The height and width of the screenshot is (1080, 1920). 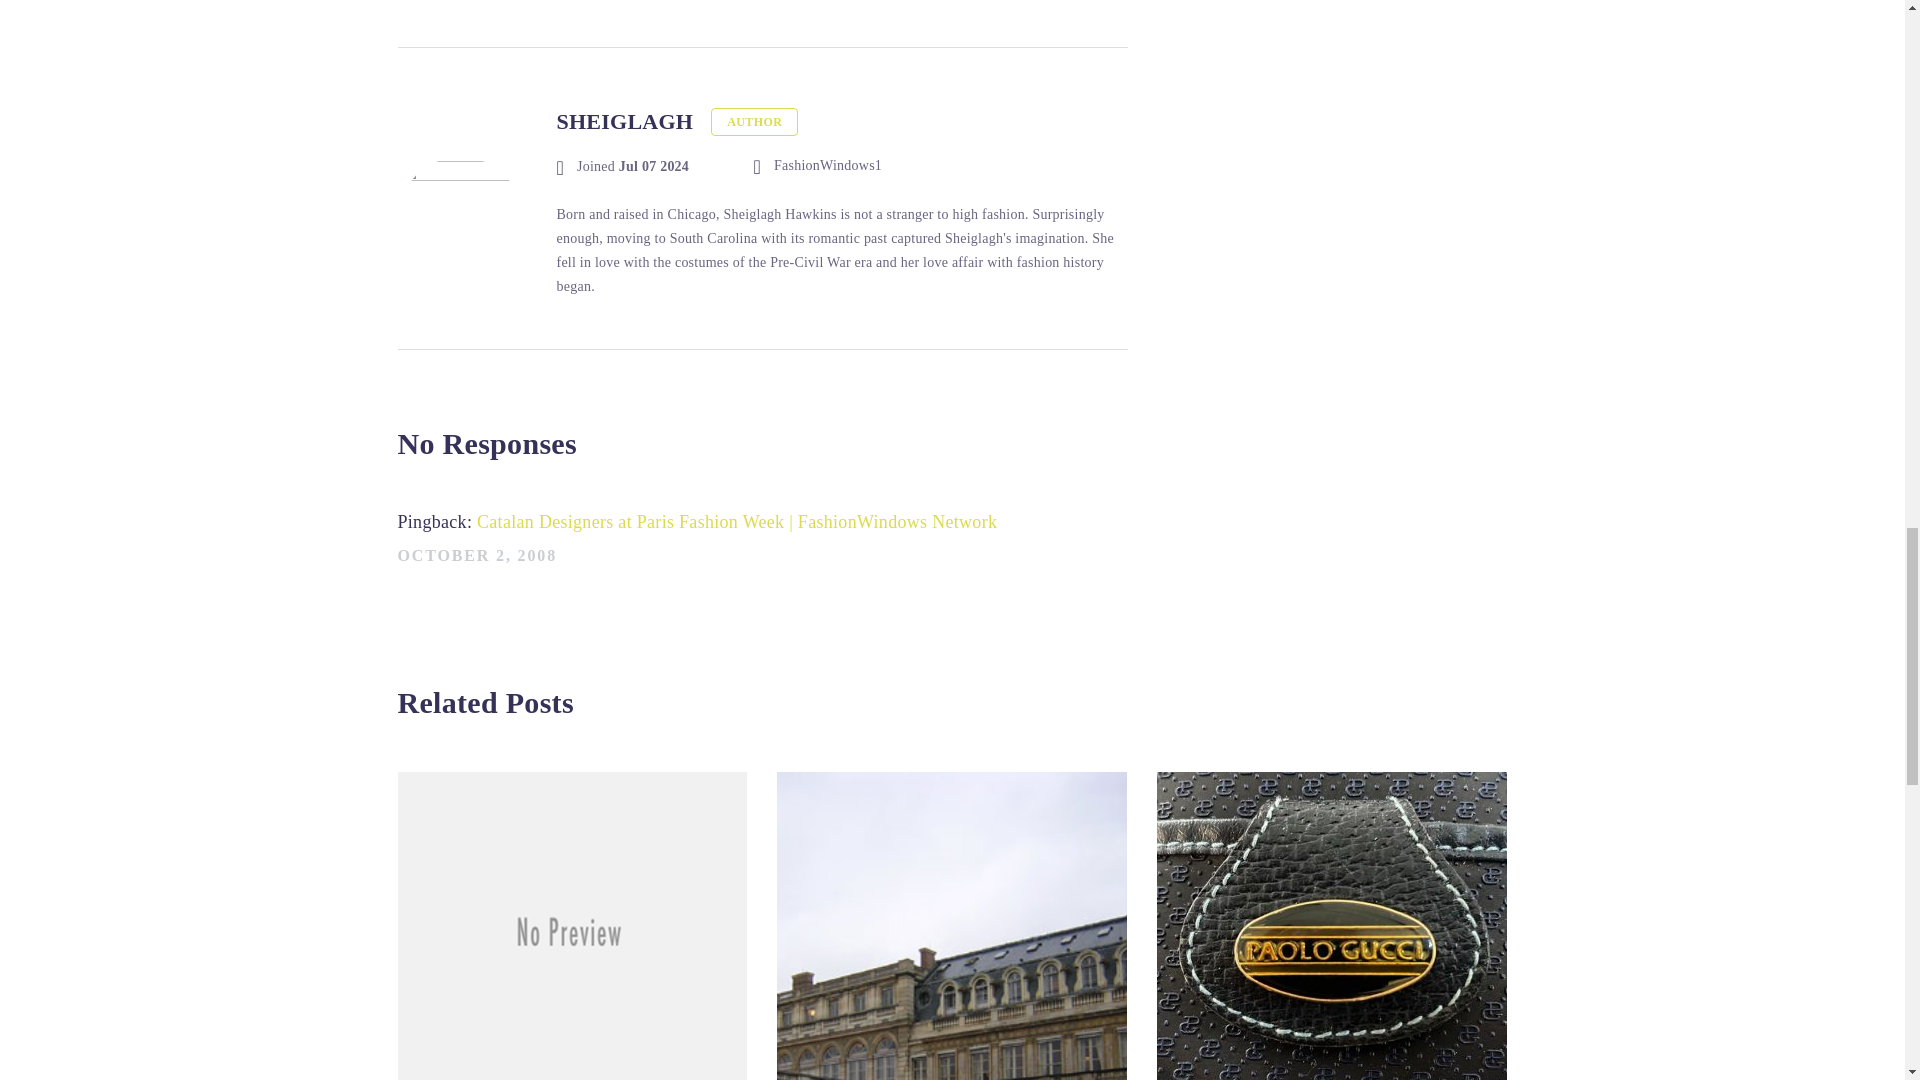 I want to click on SHEIGLAGH, so click(x=624, y=122).